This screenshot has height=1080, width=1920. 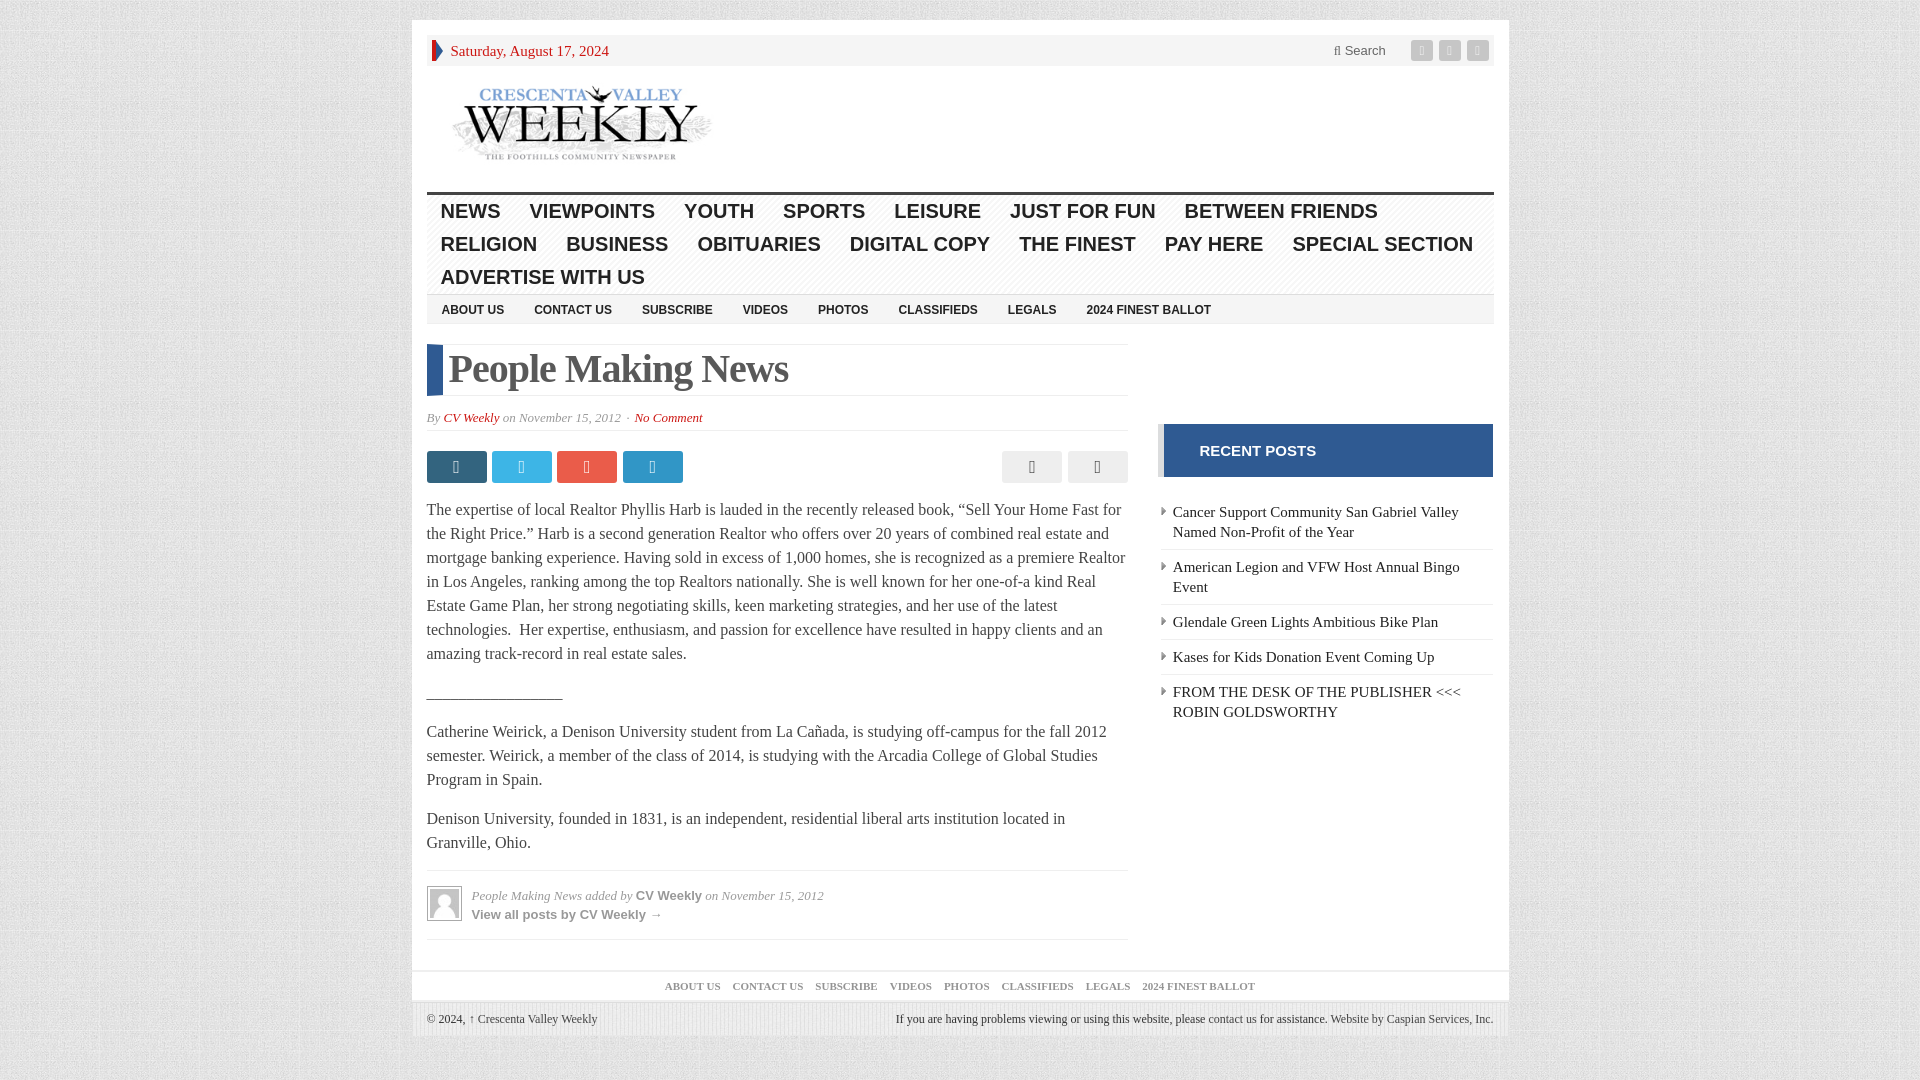 I want to click on DIGITAL COPY, so click(x=920, y=244).